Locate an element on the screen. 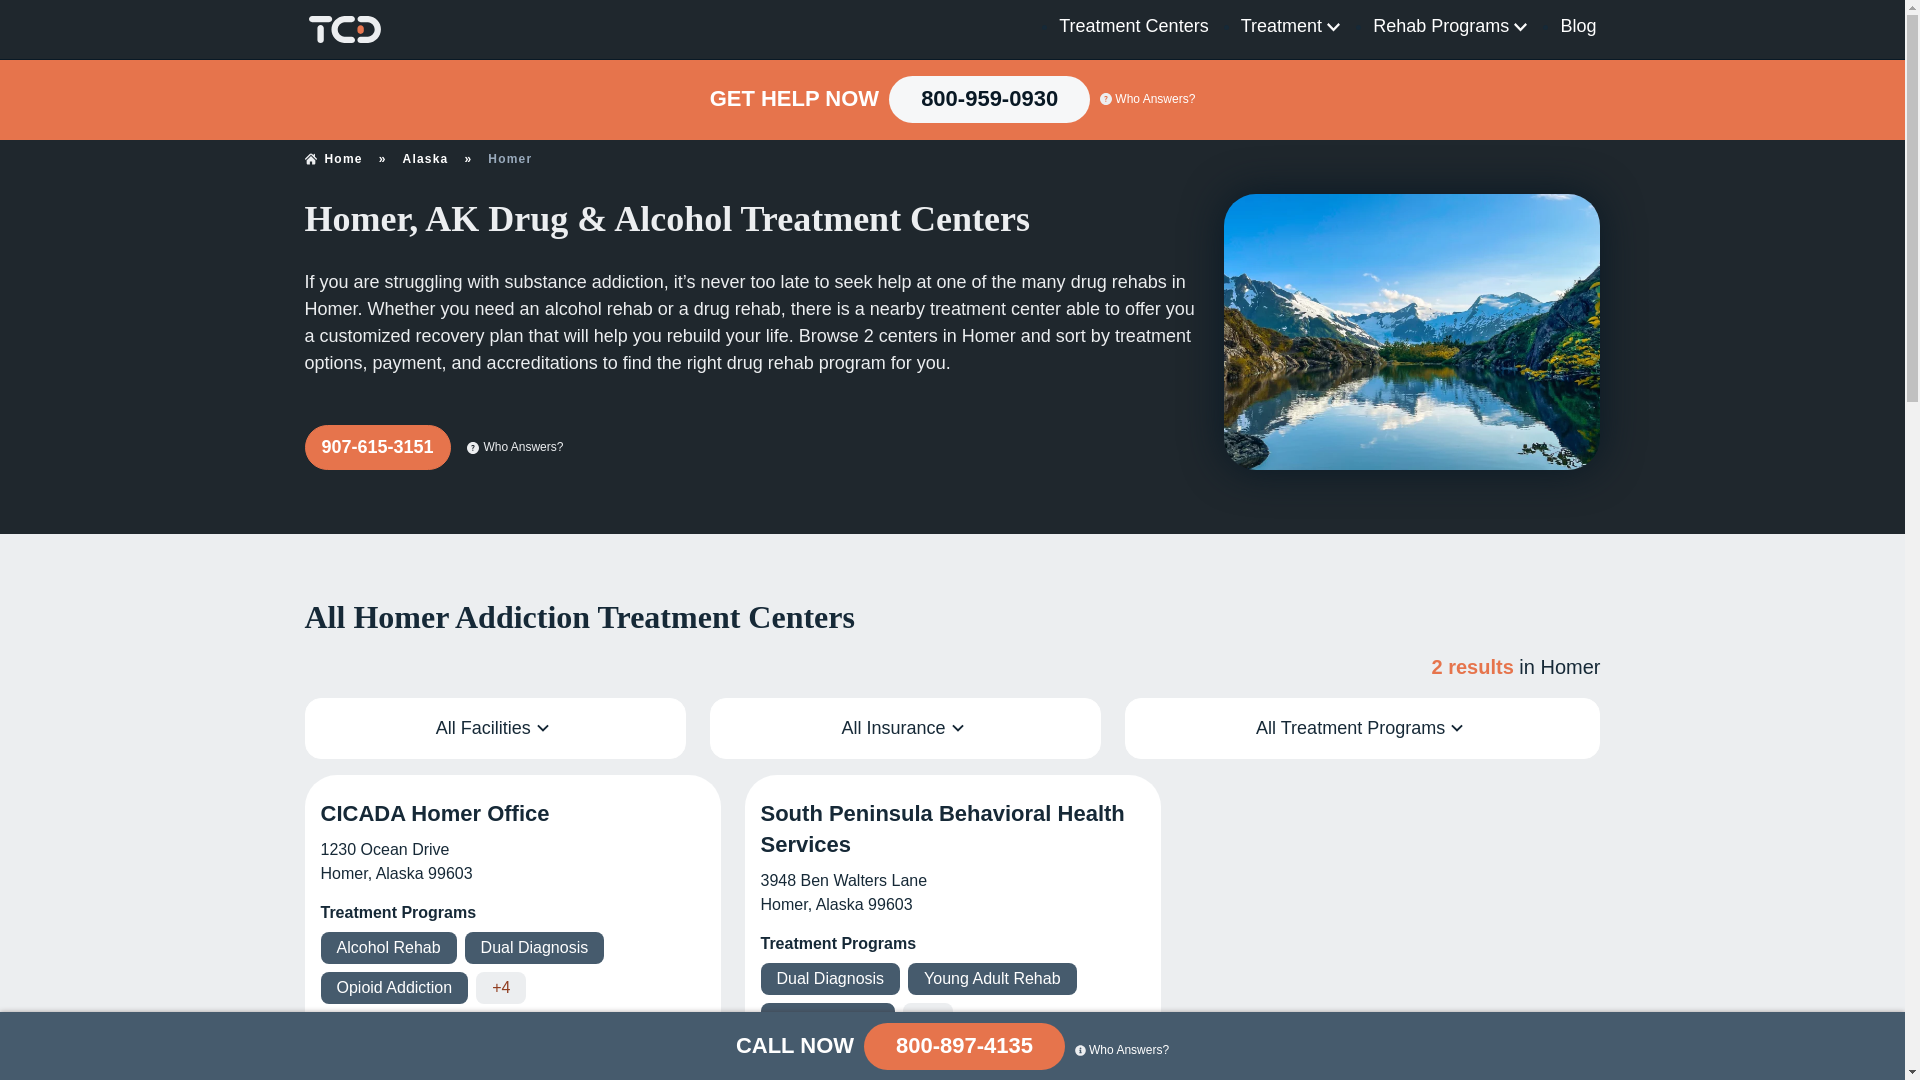  Treatment Centers is located at coordinates (1133, 26).